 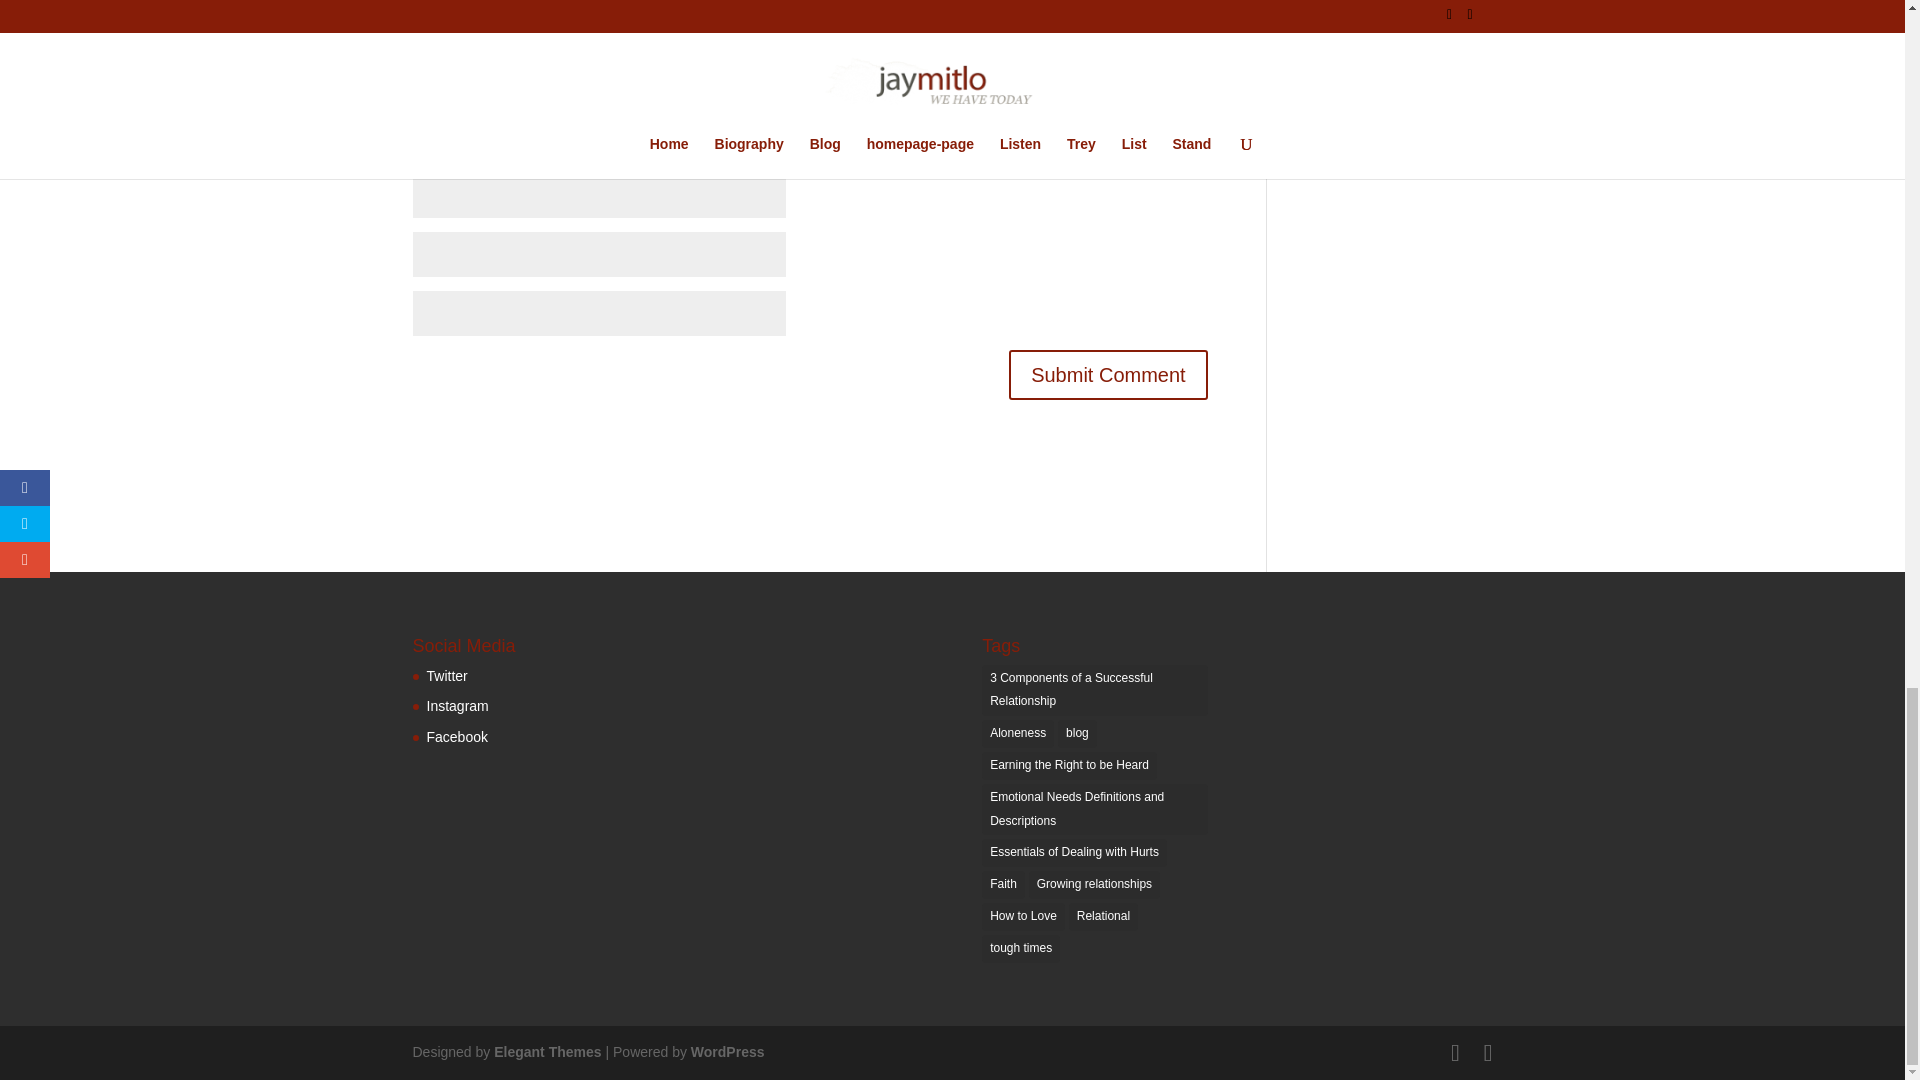 I want to click on How to Love, so click(x=1023, y=916).